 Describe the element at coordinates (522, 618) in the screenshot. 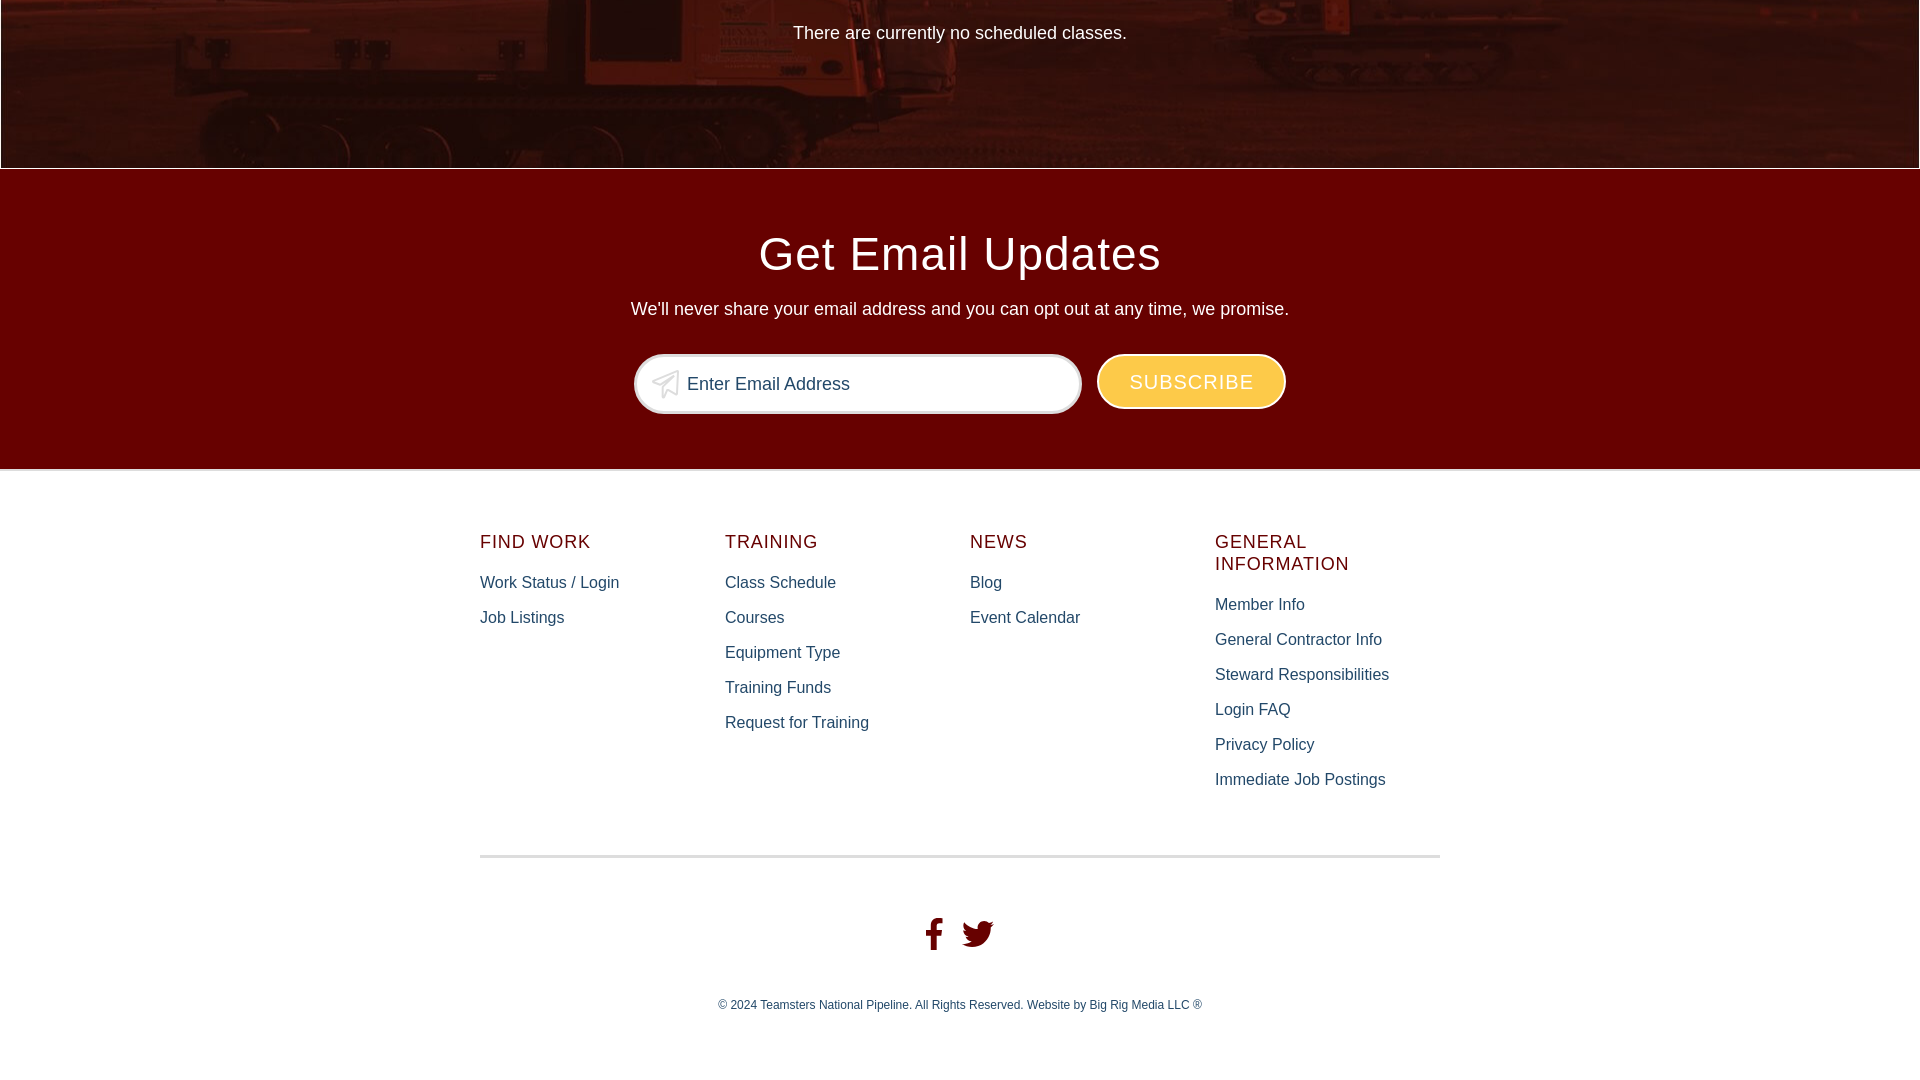

I see `Job Listings` at that location.